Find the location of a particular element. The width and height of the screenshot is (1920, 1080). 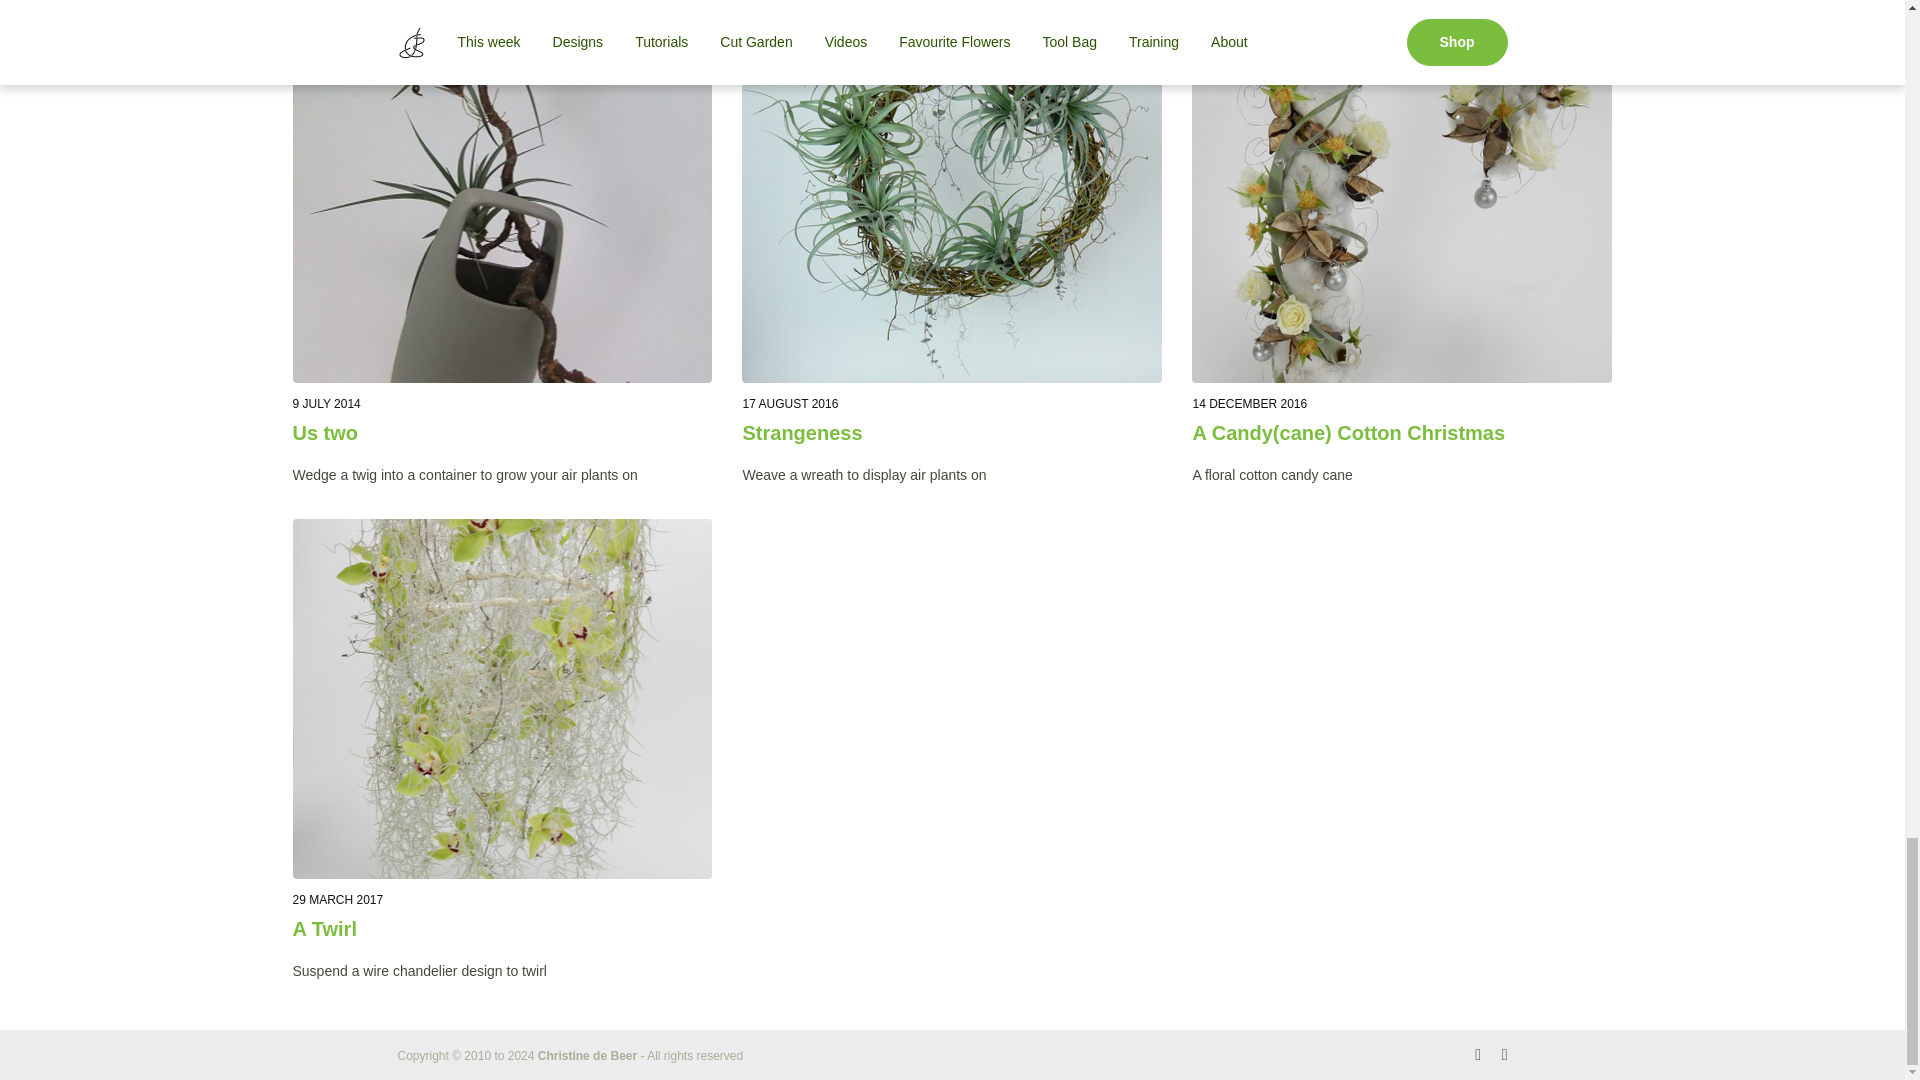

A Twirl is located at coordinates (502, 699).